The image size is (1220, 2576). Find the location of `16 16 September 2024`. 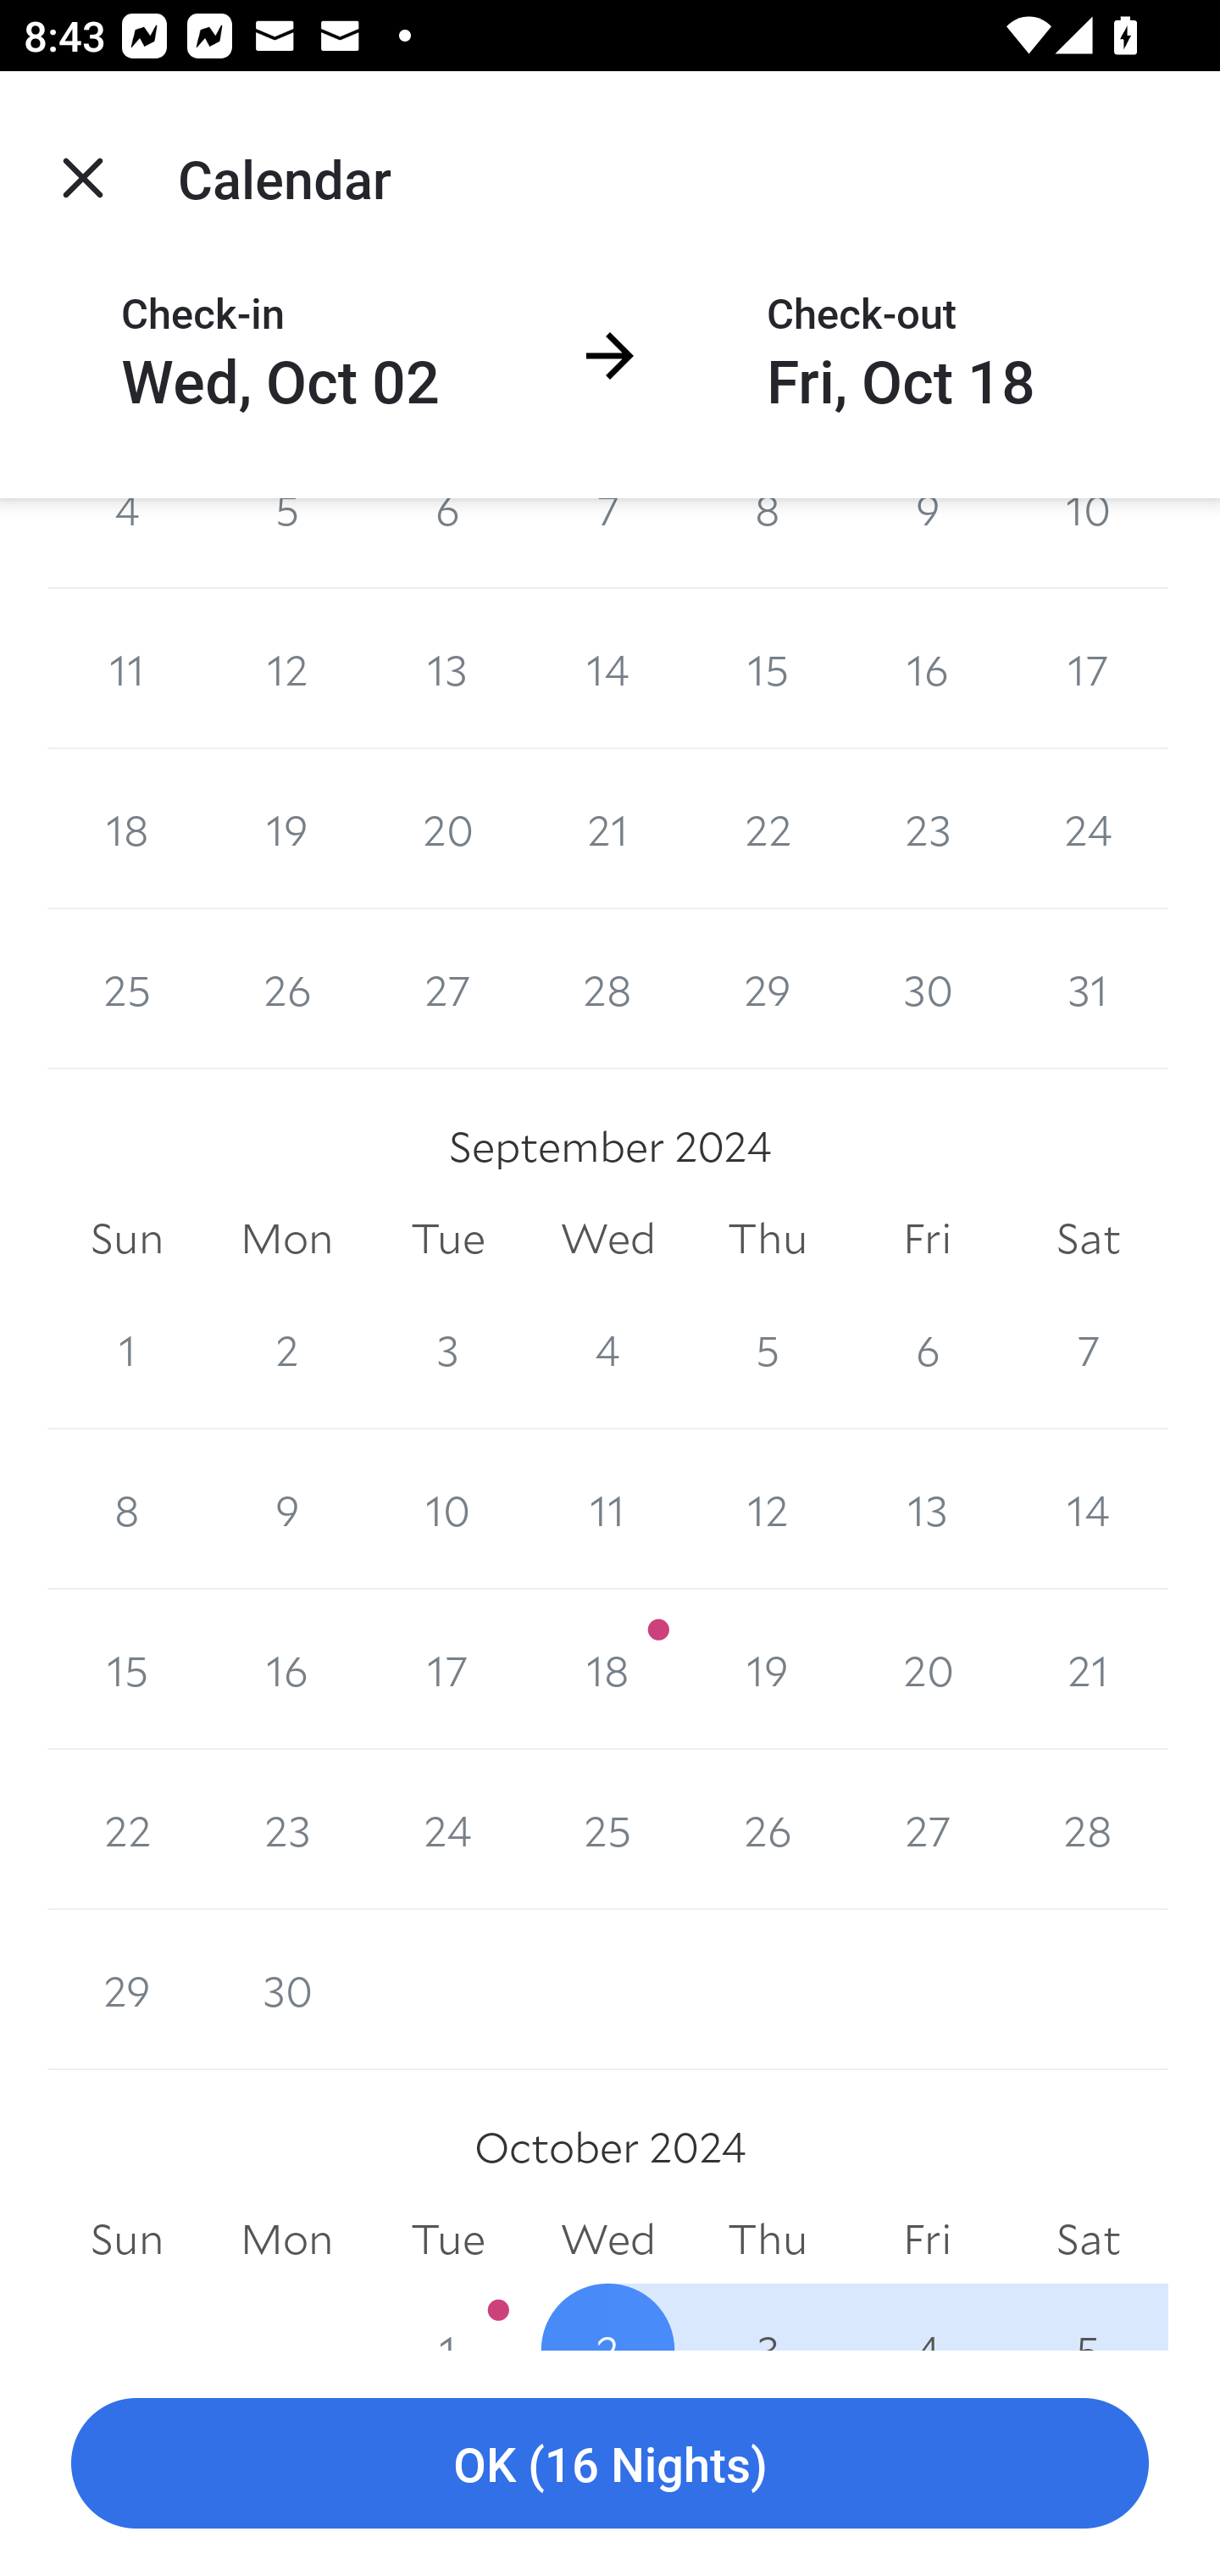

16 16 September 2024 is located at coordinates (286, 1669).